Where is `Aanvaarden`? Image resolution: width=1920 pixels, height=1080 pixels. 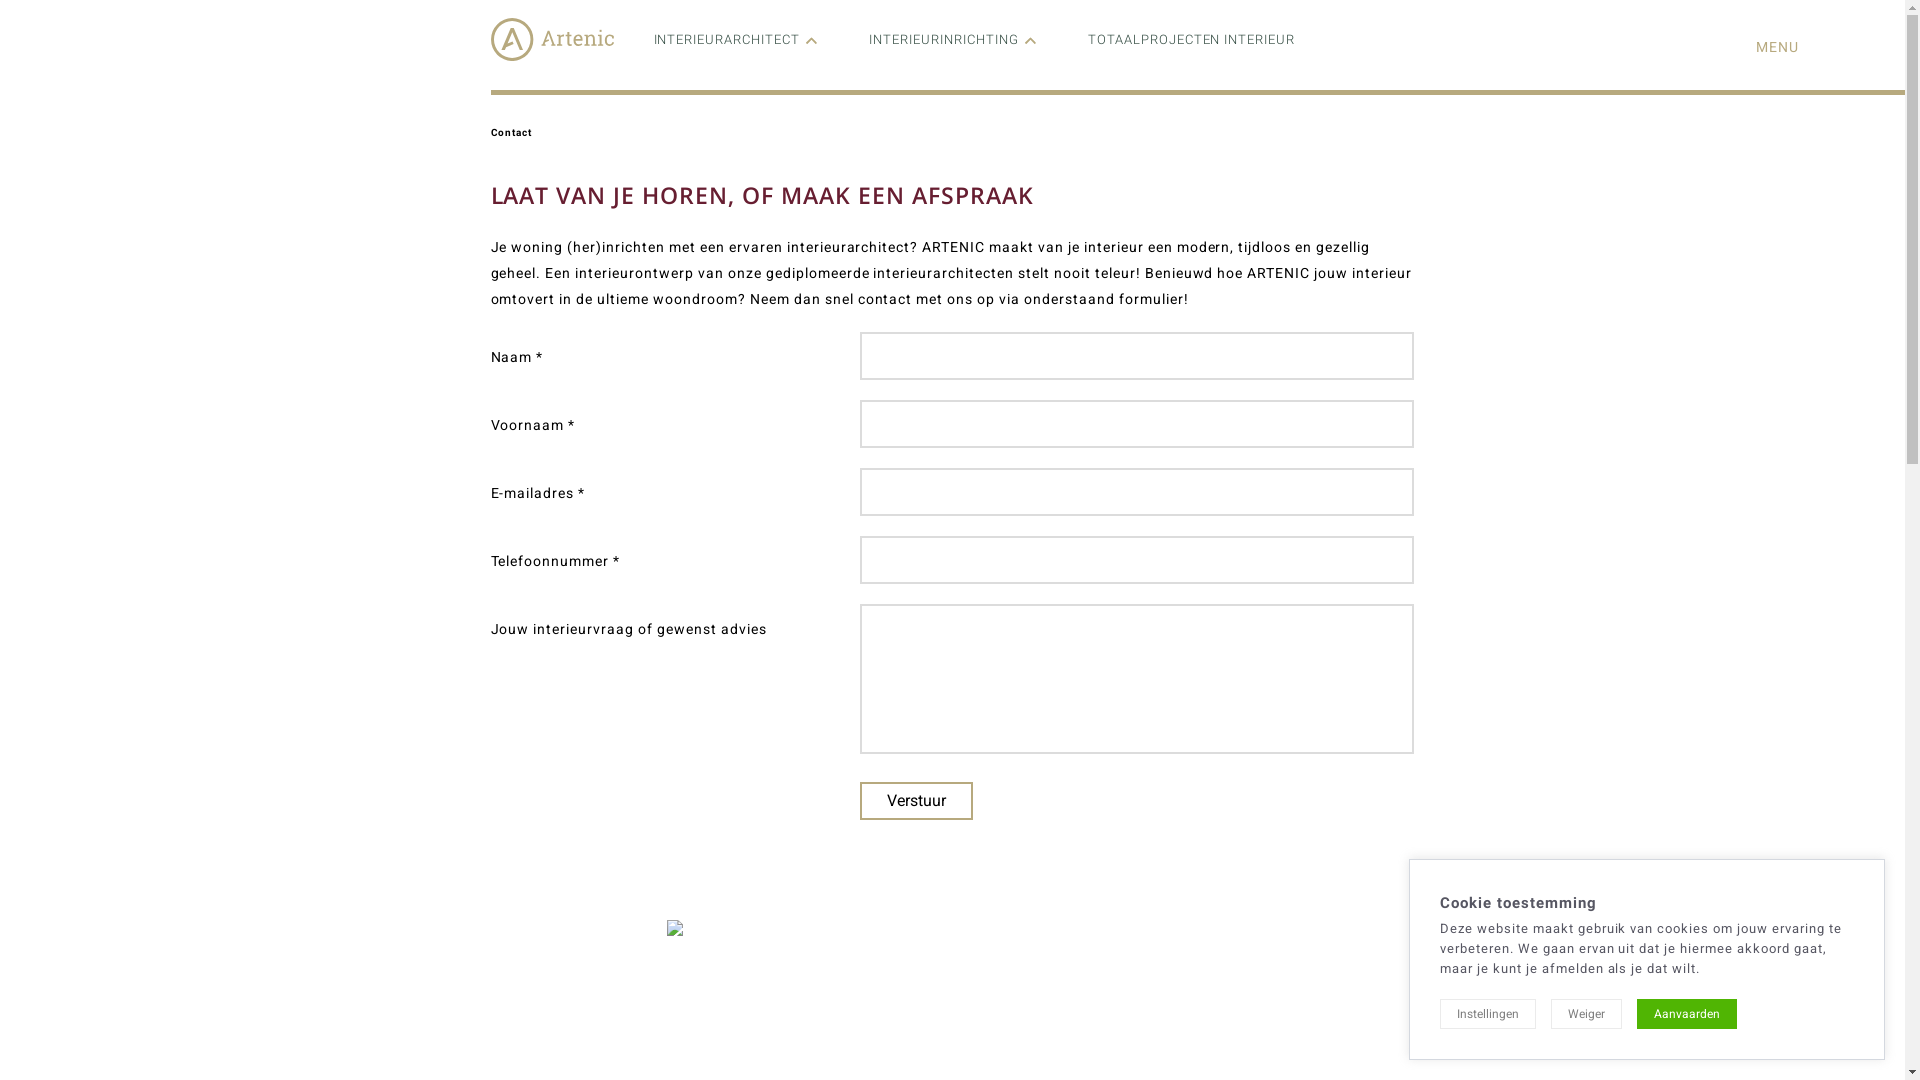 Aanvaarden is located at coordinates (1687, 1014).